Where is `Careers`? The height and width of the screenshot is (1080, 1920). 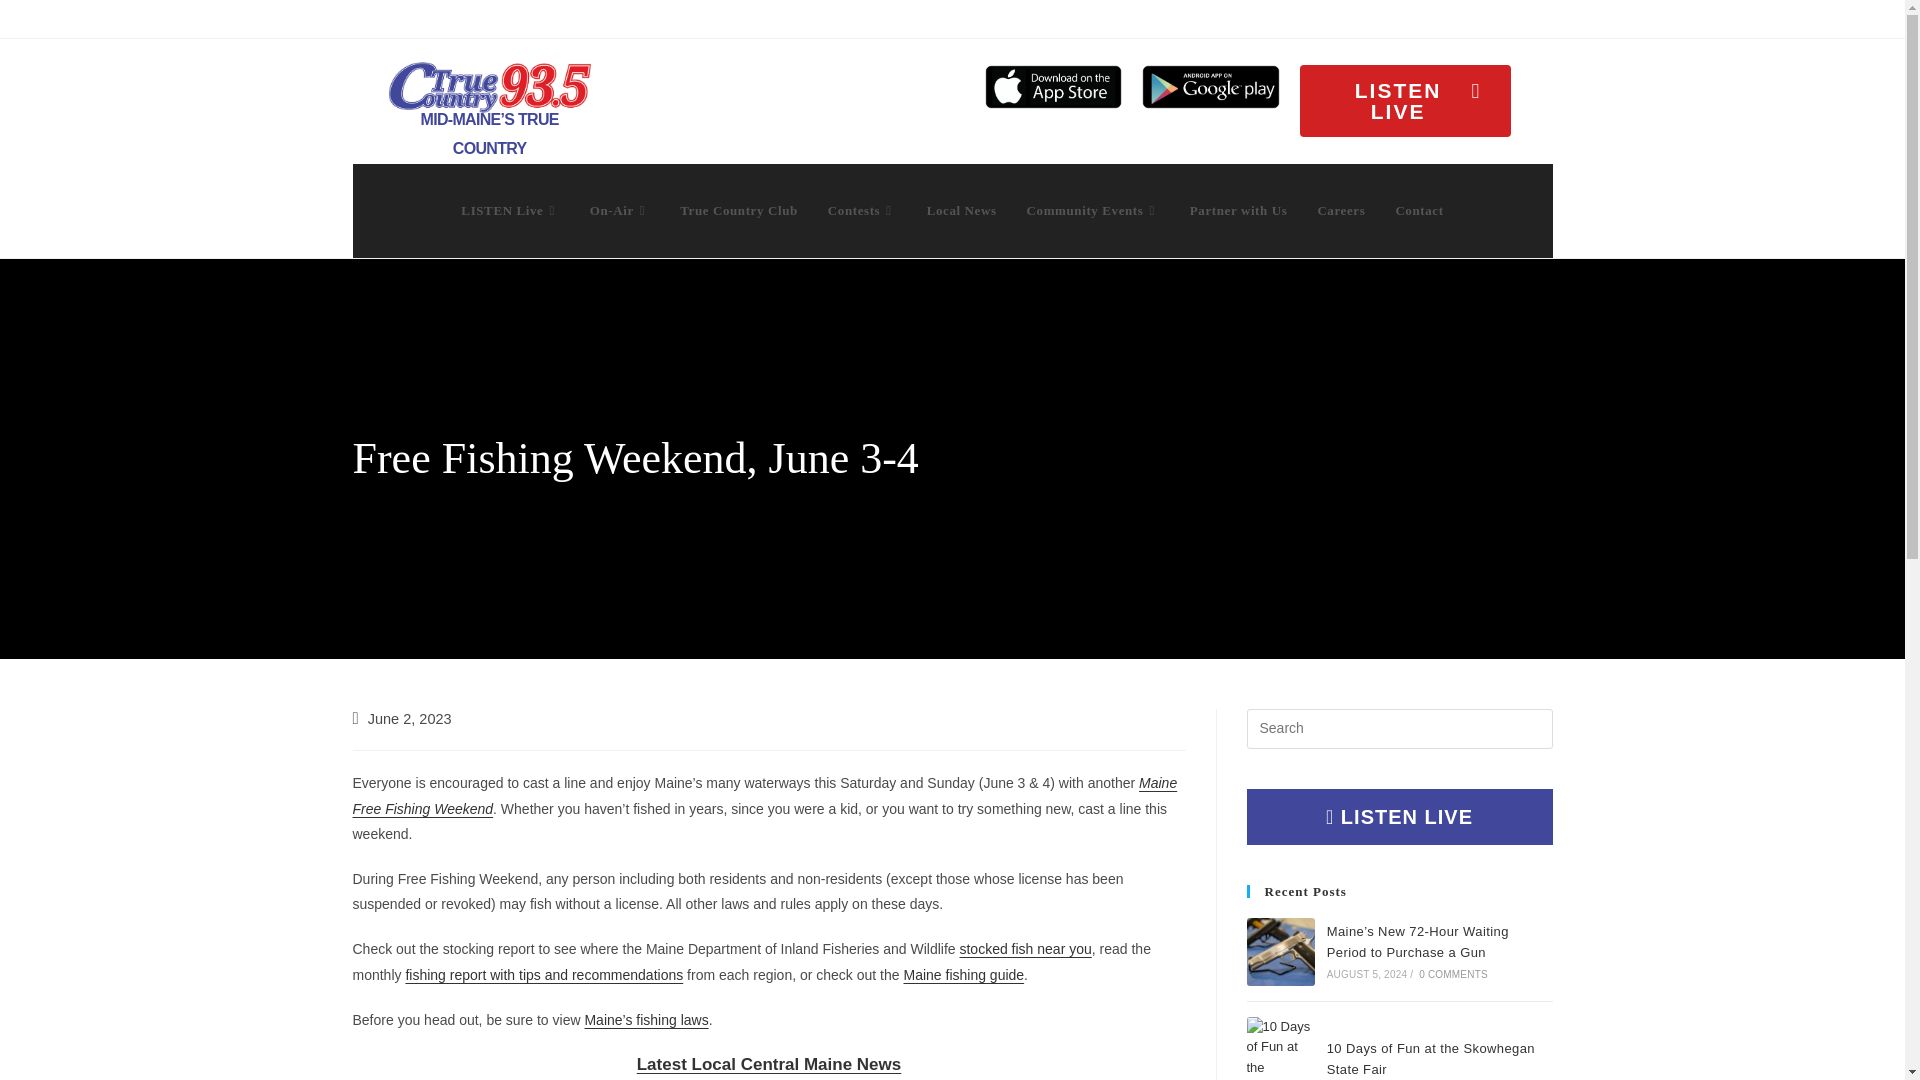 Careers is located at coordinates (1340, 210).